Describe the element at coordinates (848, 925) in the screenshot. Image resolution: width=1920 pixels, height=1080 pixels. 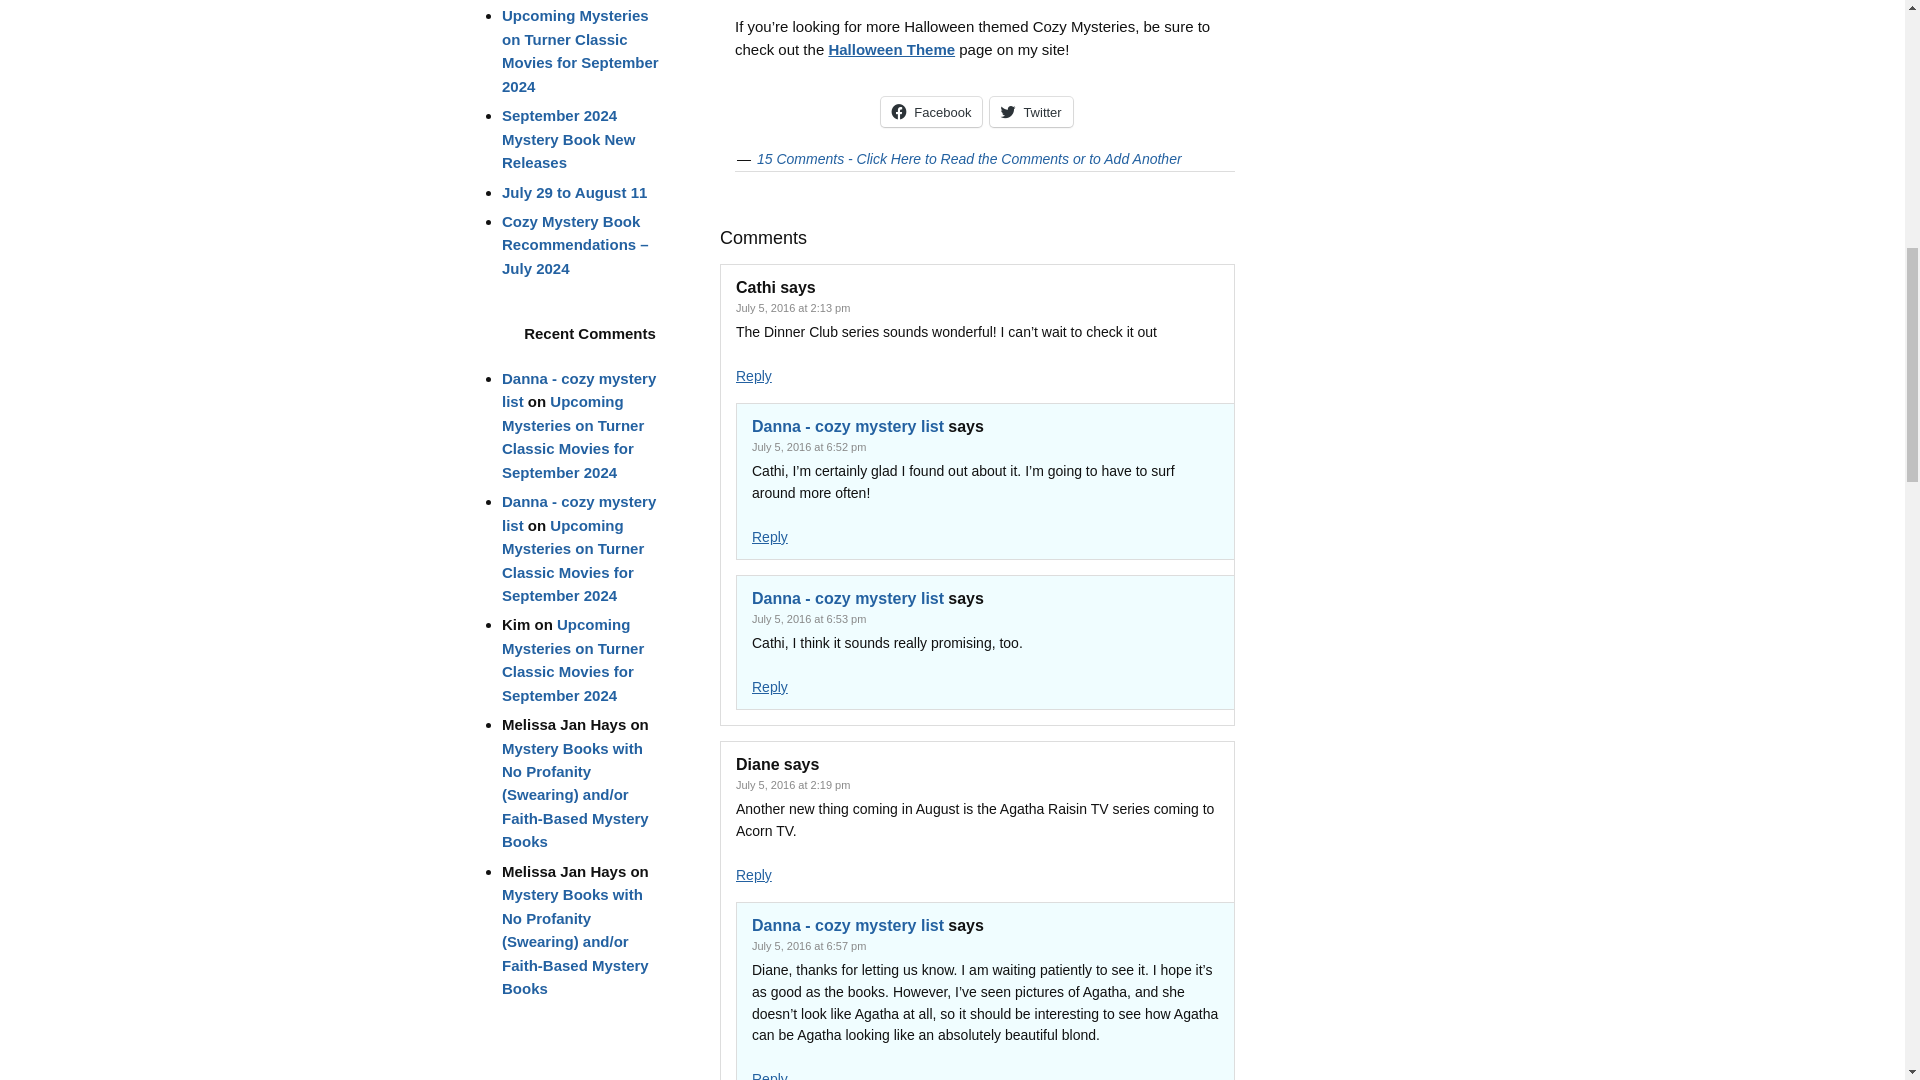
I see `Danna - cozy mystery list` at that location.